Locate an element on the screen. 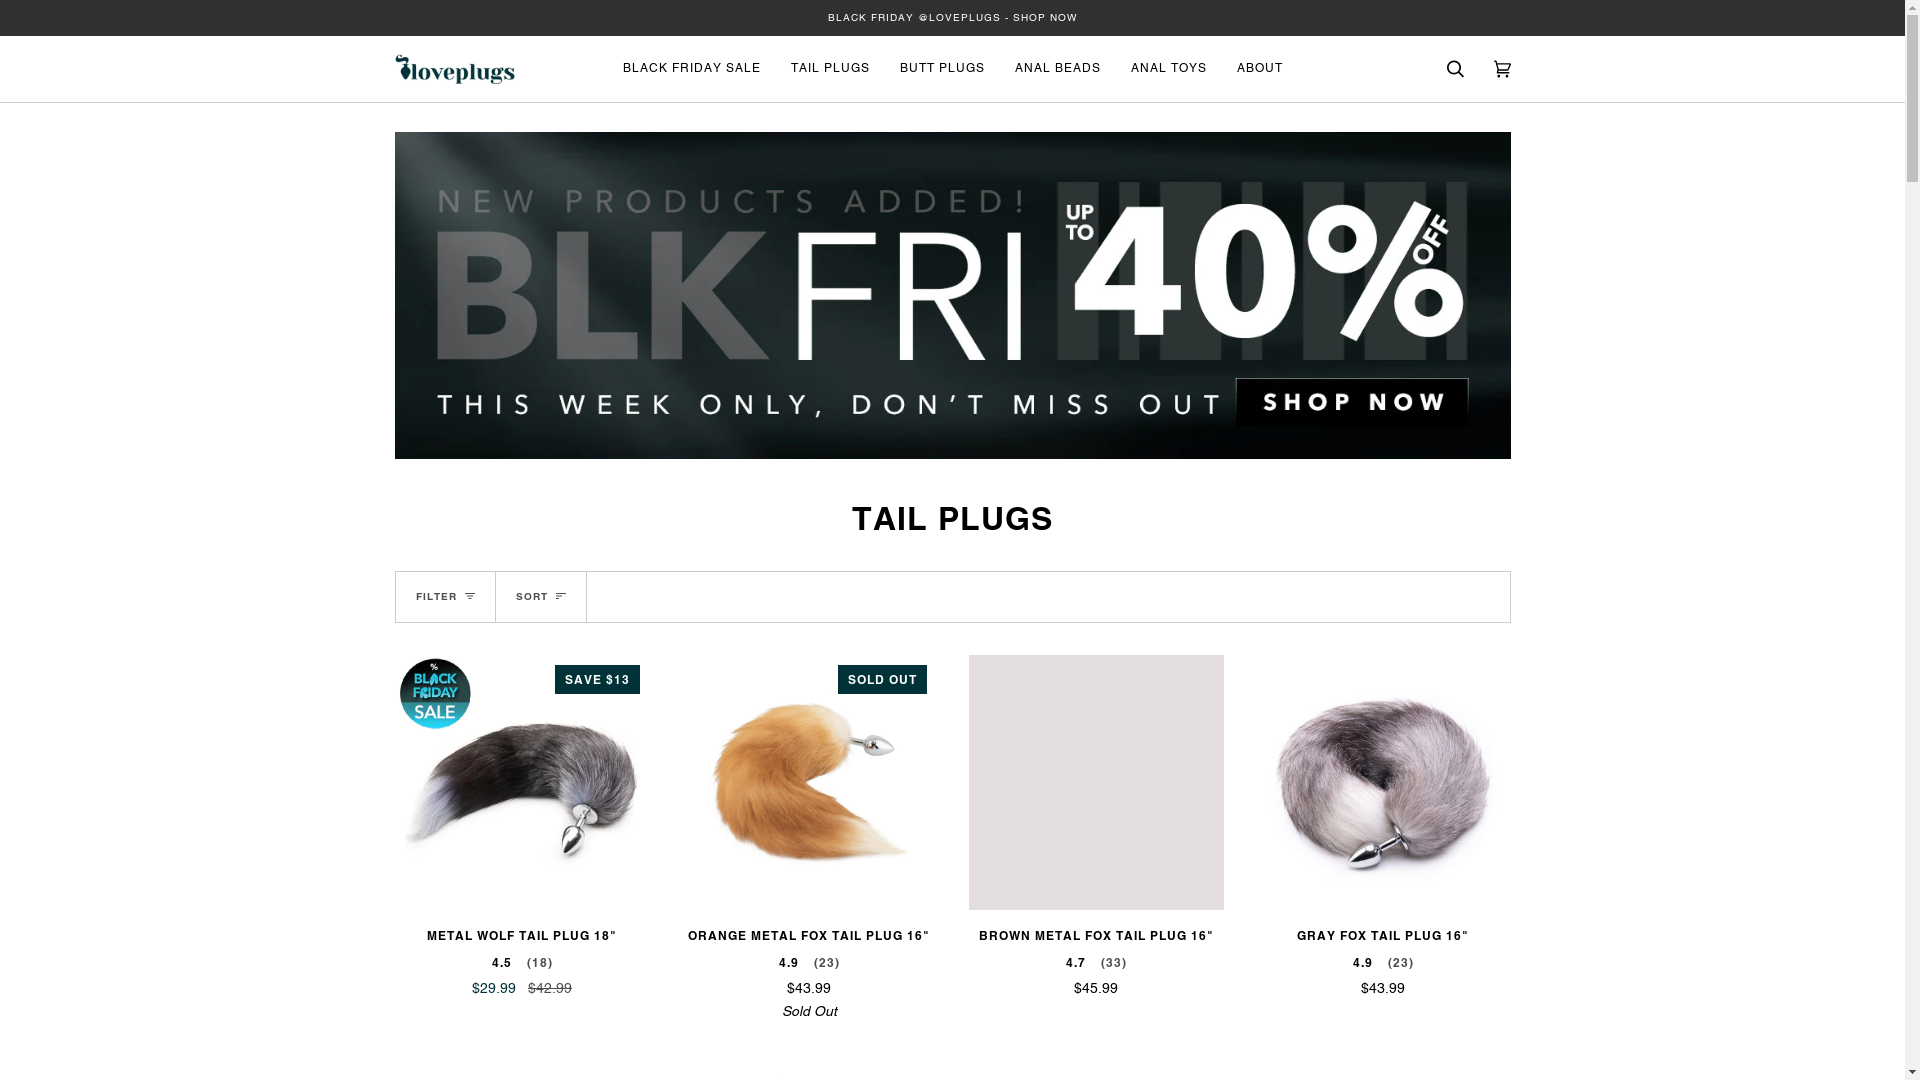 The height and width of the screenshot is (1080, 1920). BLACK FRIDAY @LOVEPLUGS - SHOP NOW is located at coordinates (952, 18).